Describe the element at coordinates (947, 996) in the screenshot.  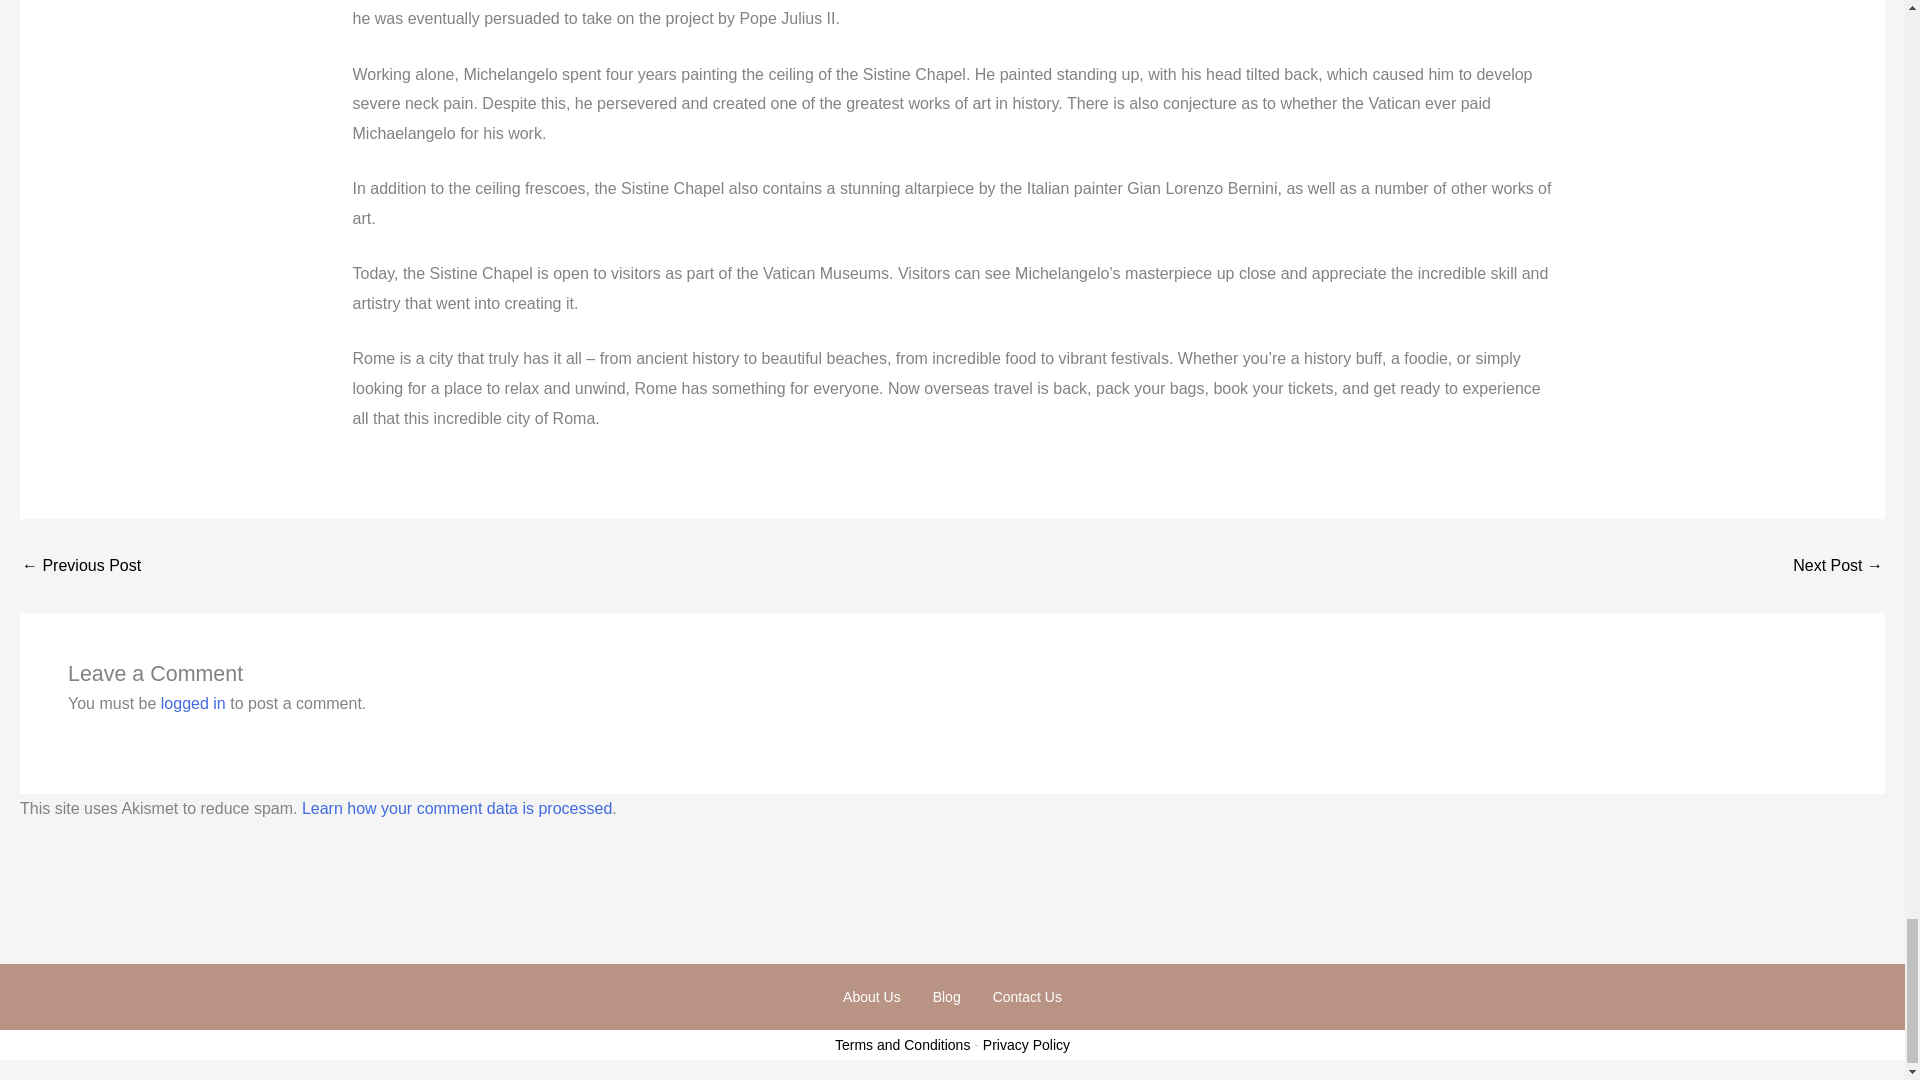
I see `Blog` at that location.